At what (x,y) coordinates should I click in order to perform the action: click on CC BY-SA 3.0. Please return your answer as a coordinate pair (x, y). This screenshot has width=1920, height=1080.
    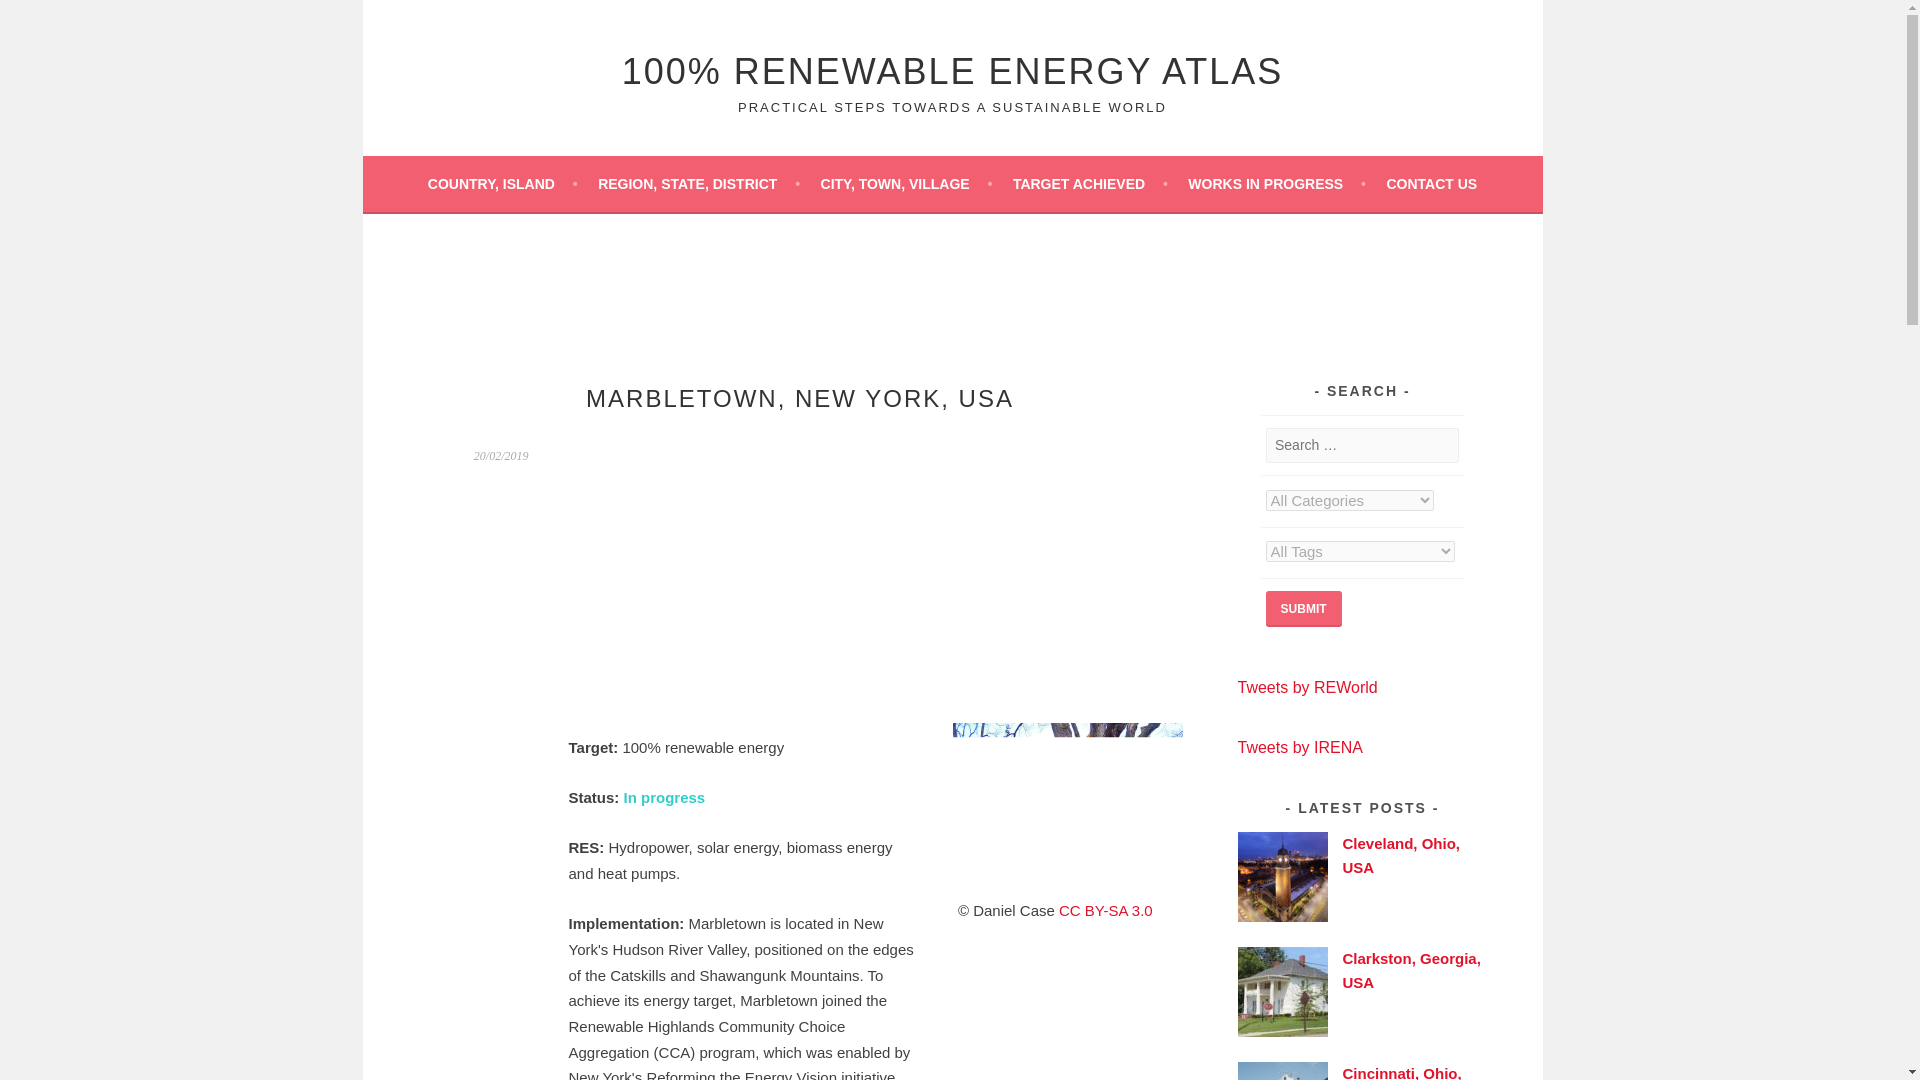
    Looking at the image, I should click on (1106, 910).